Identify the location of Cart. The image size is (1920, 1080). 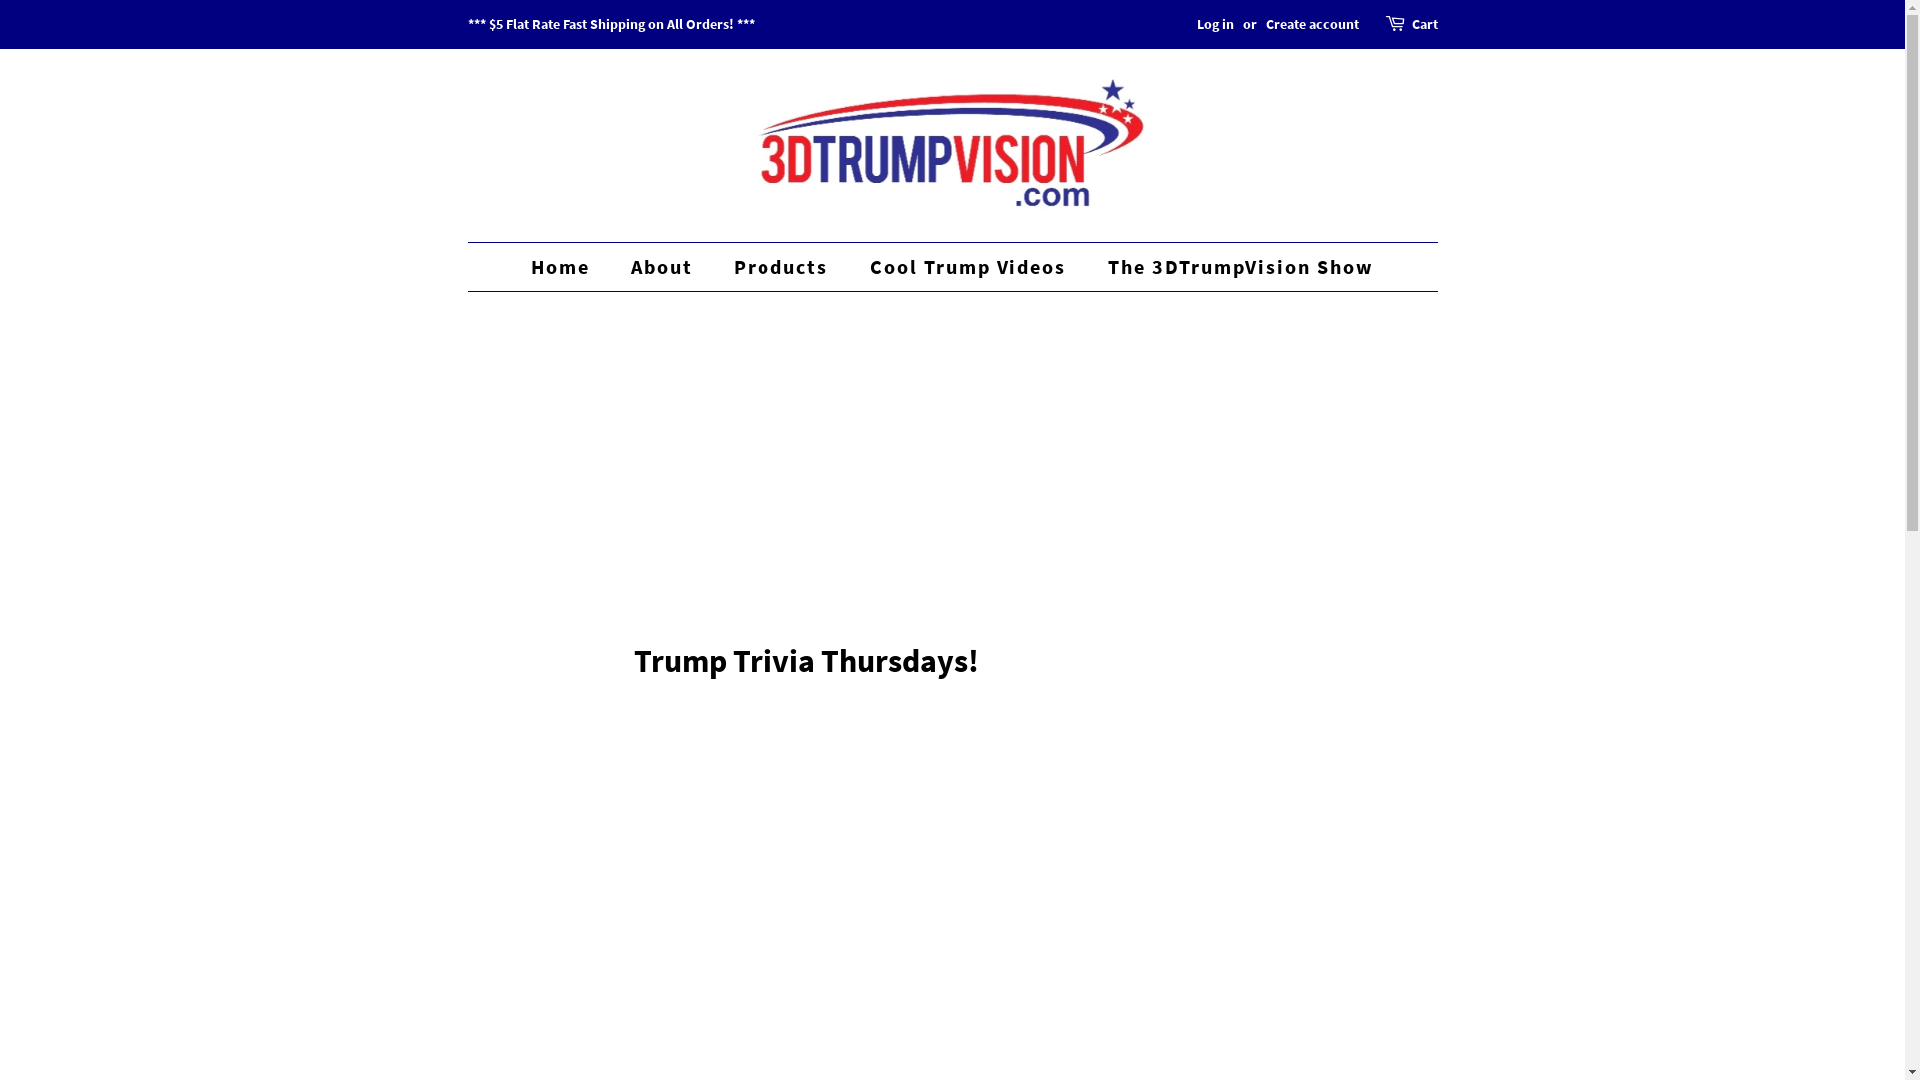
(1425, 25).